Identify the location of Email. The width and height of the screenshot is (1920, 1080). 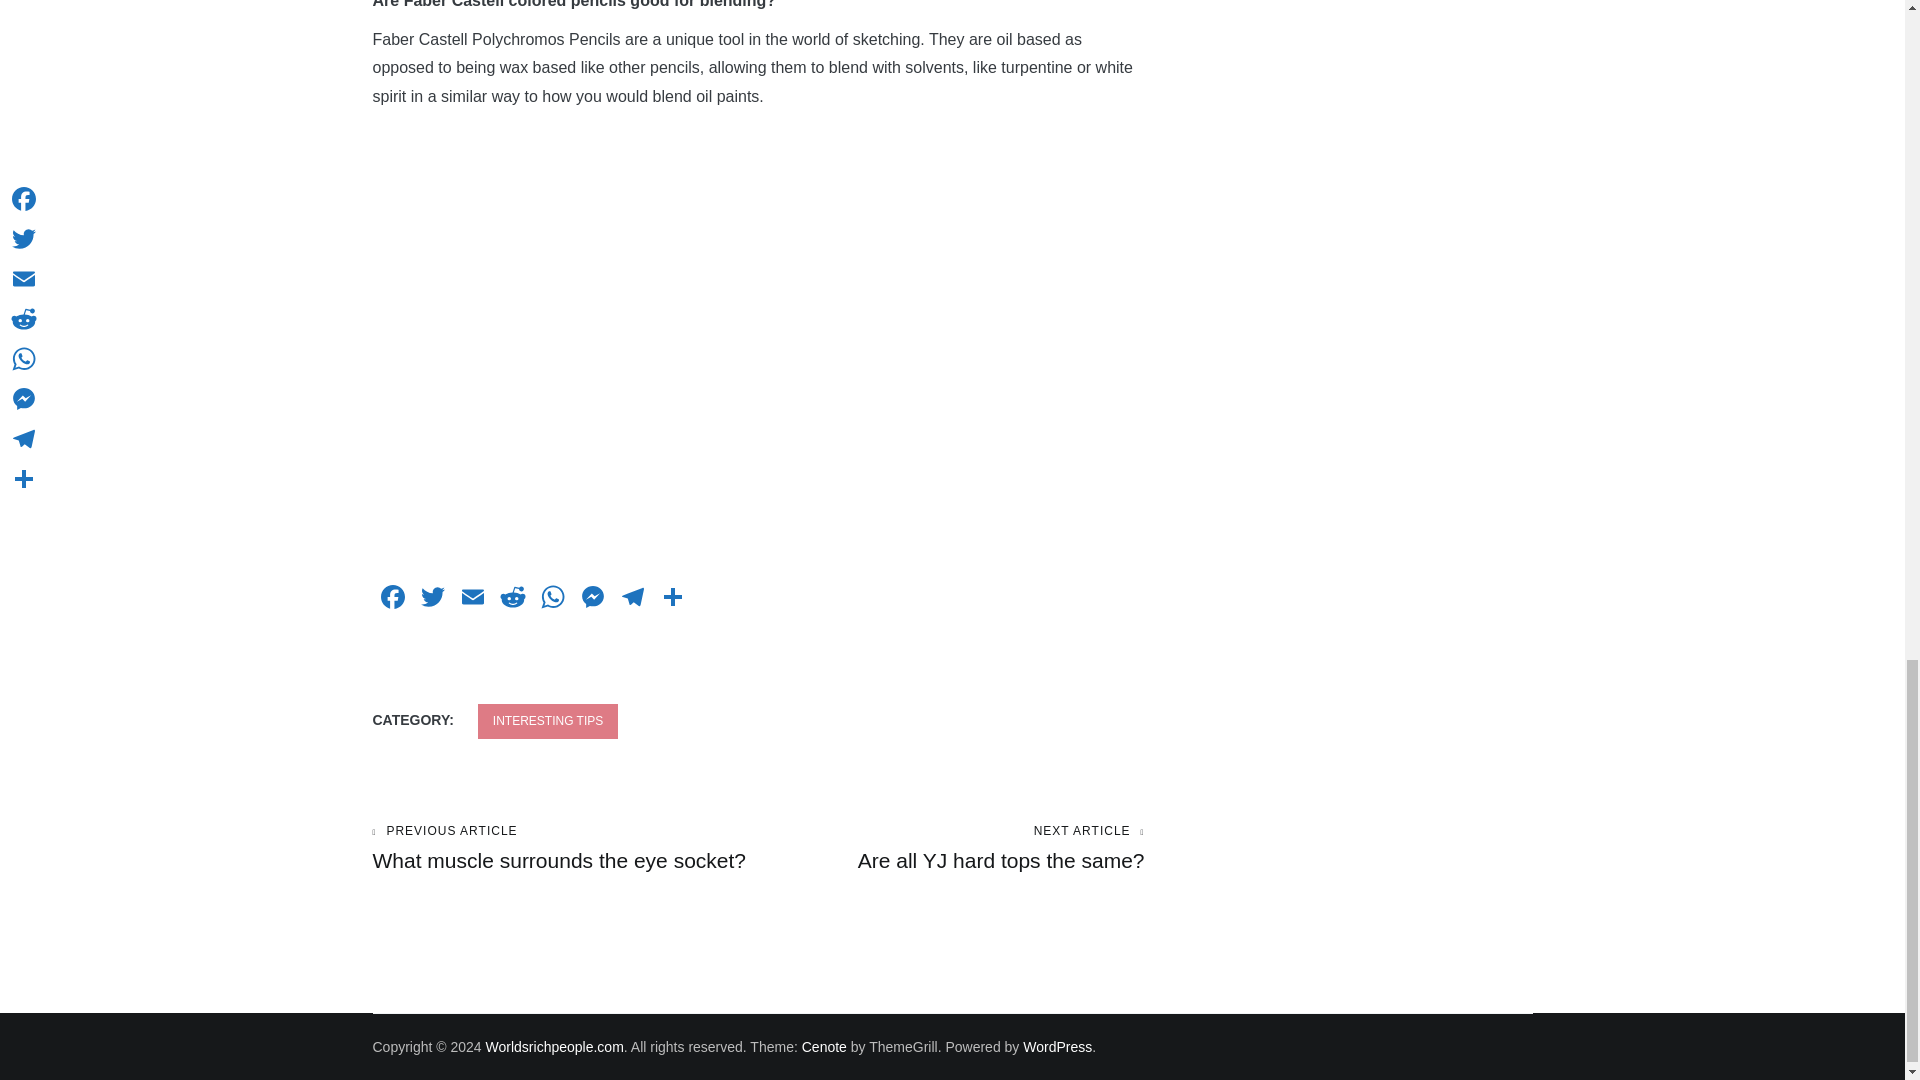
(565, 848).